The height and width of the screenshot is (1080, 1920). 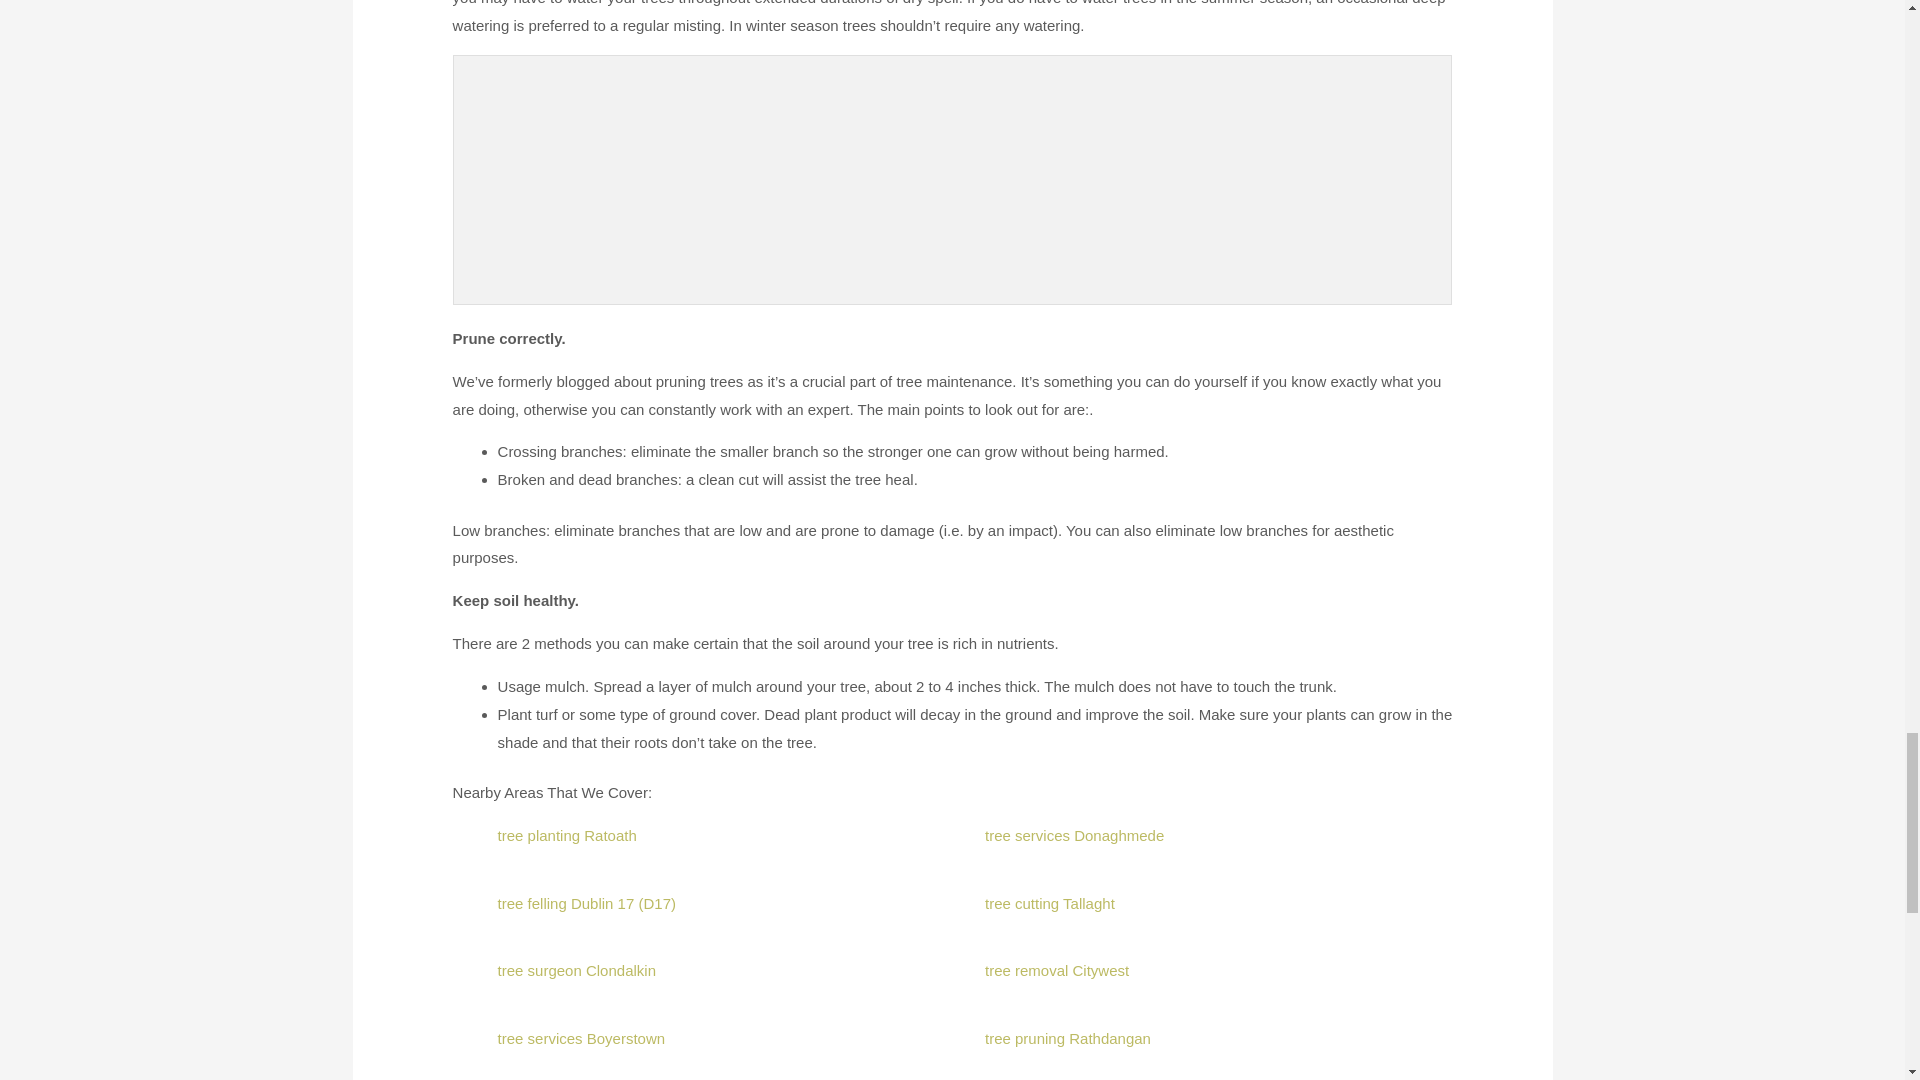 What do you see at coordinates (567, 835) in the screenshot?
I see `tree planting Ratoath` at bounding box center [567, 835].